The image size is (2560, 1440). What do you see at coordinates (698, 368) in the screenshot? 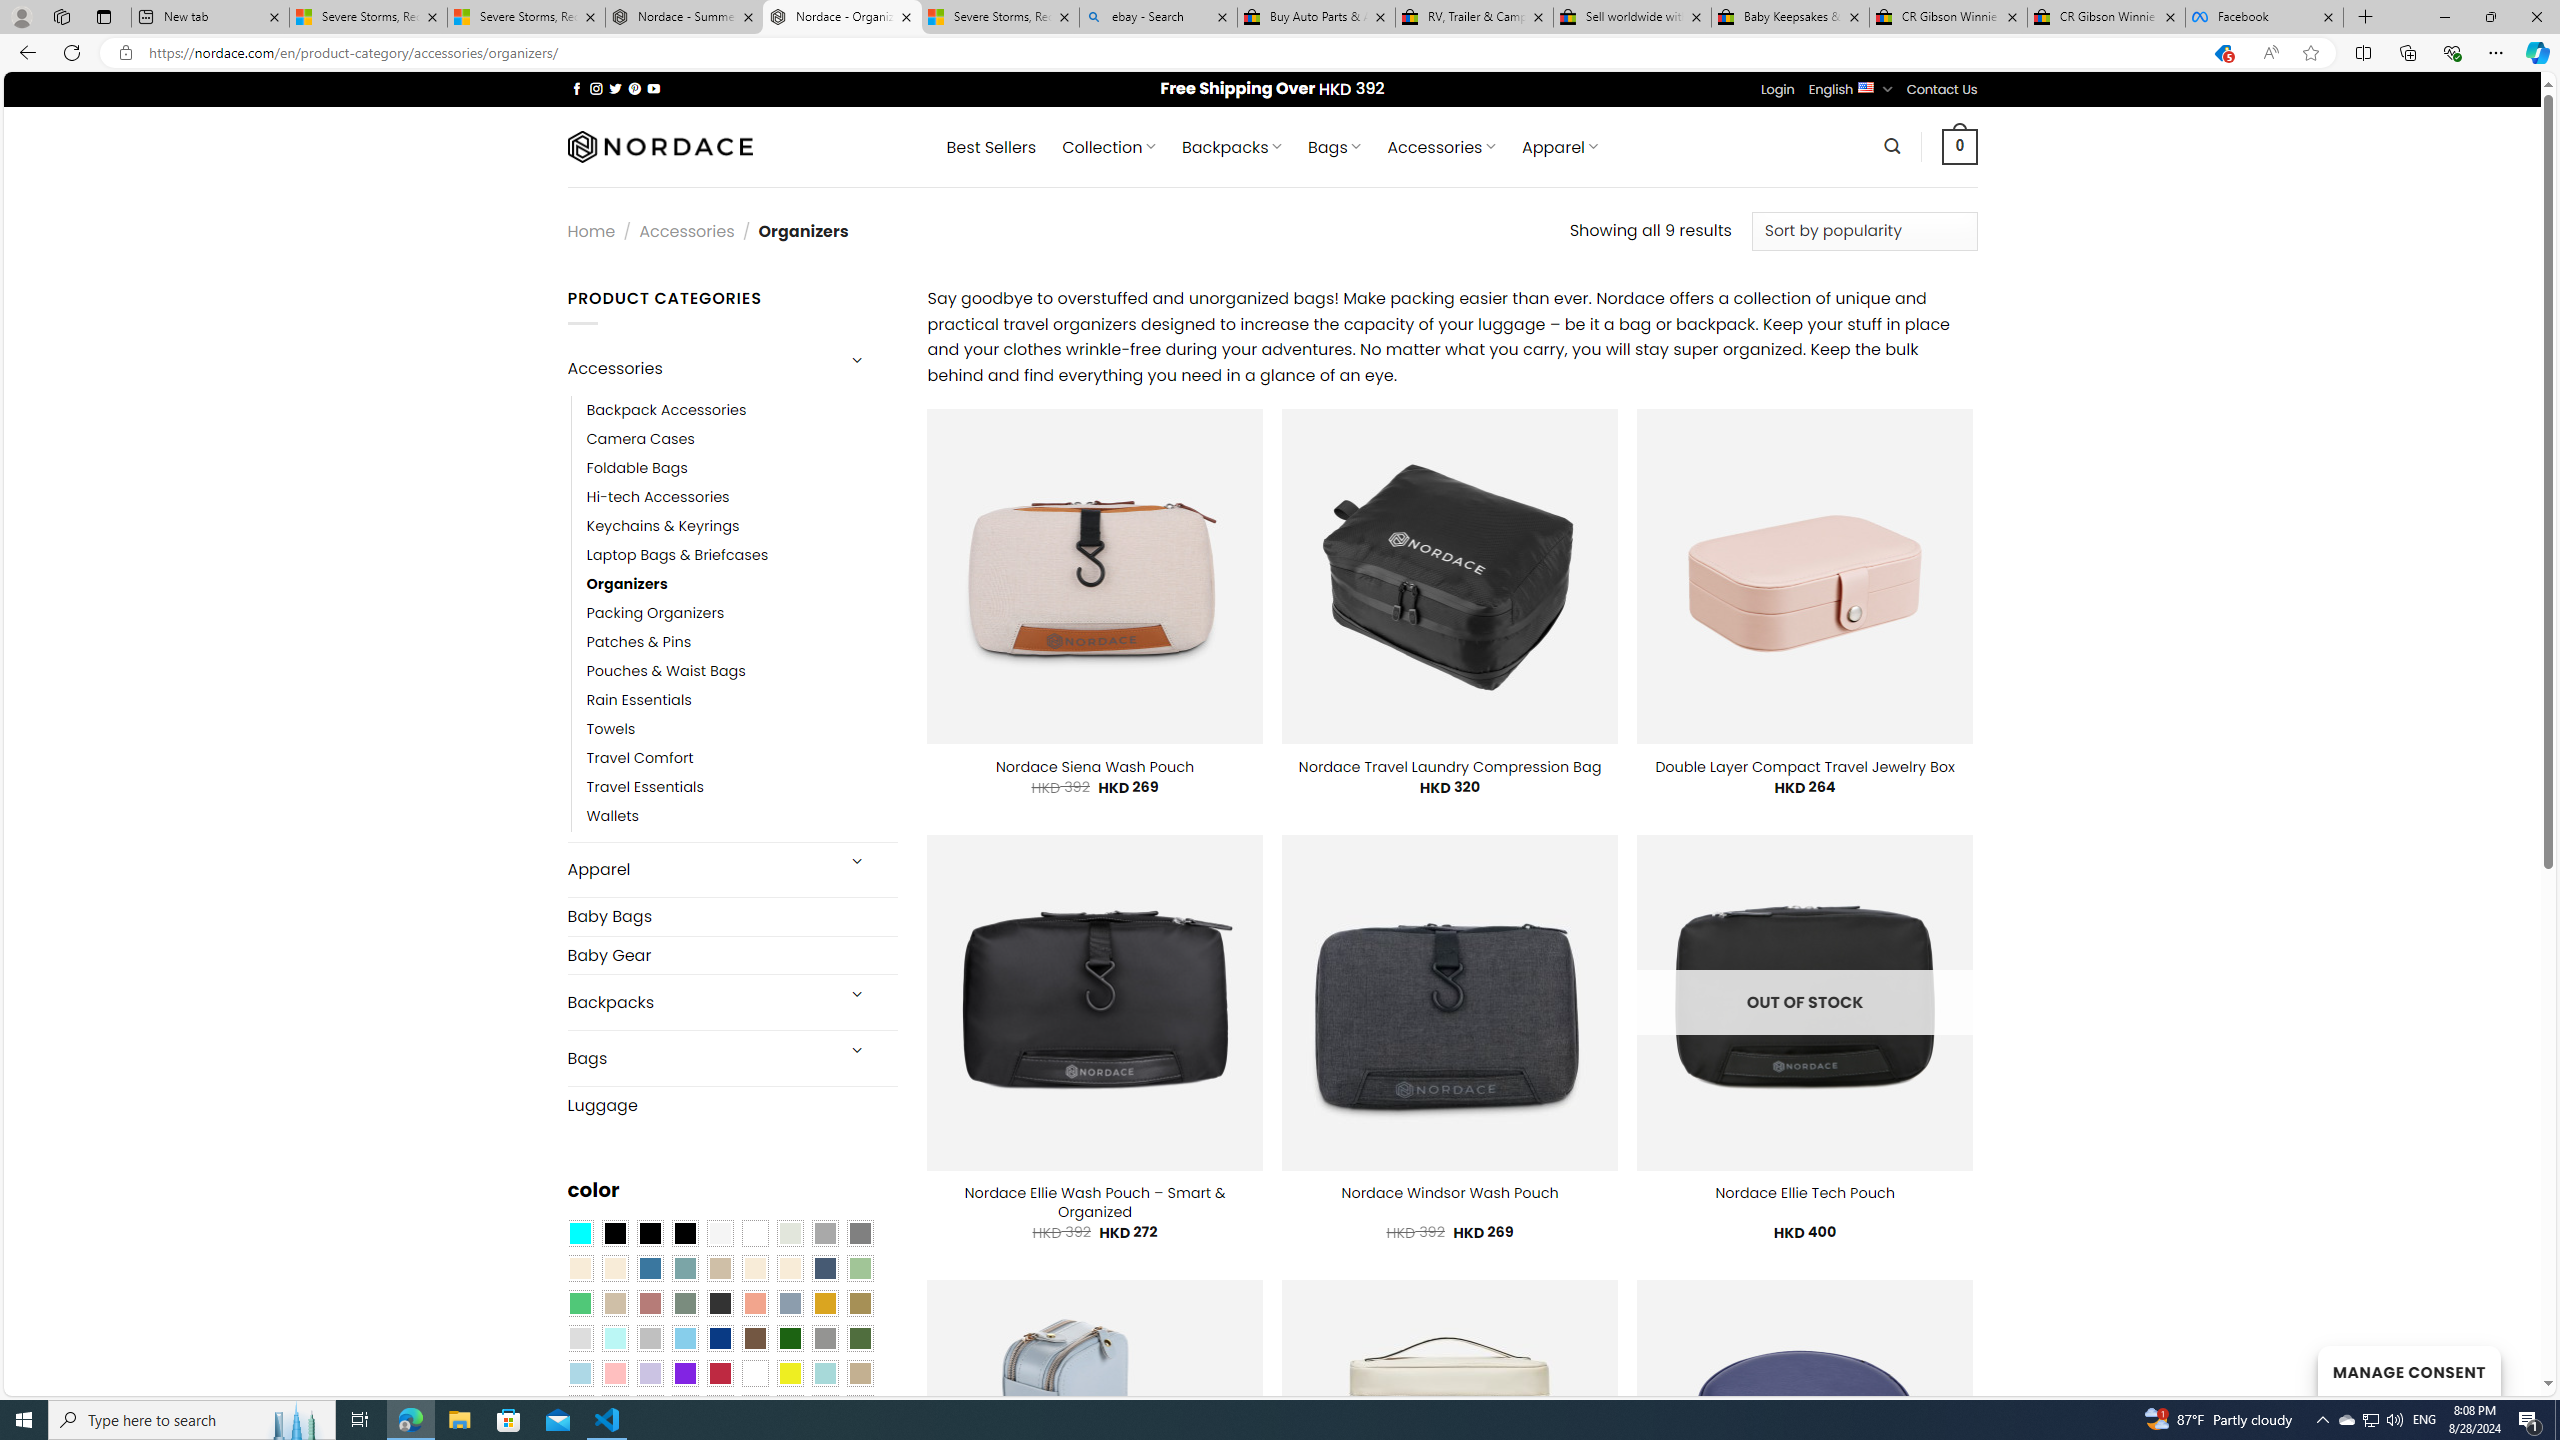
I see `Accessories` at bounding box center [698, 368].